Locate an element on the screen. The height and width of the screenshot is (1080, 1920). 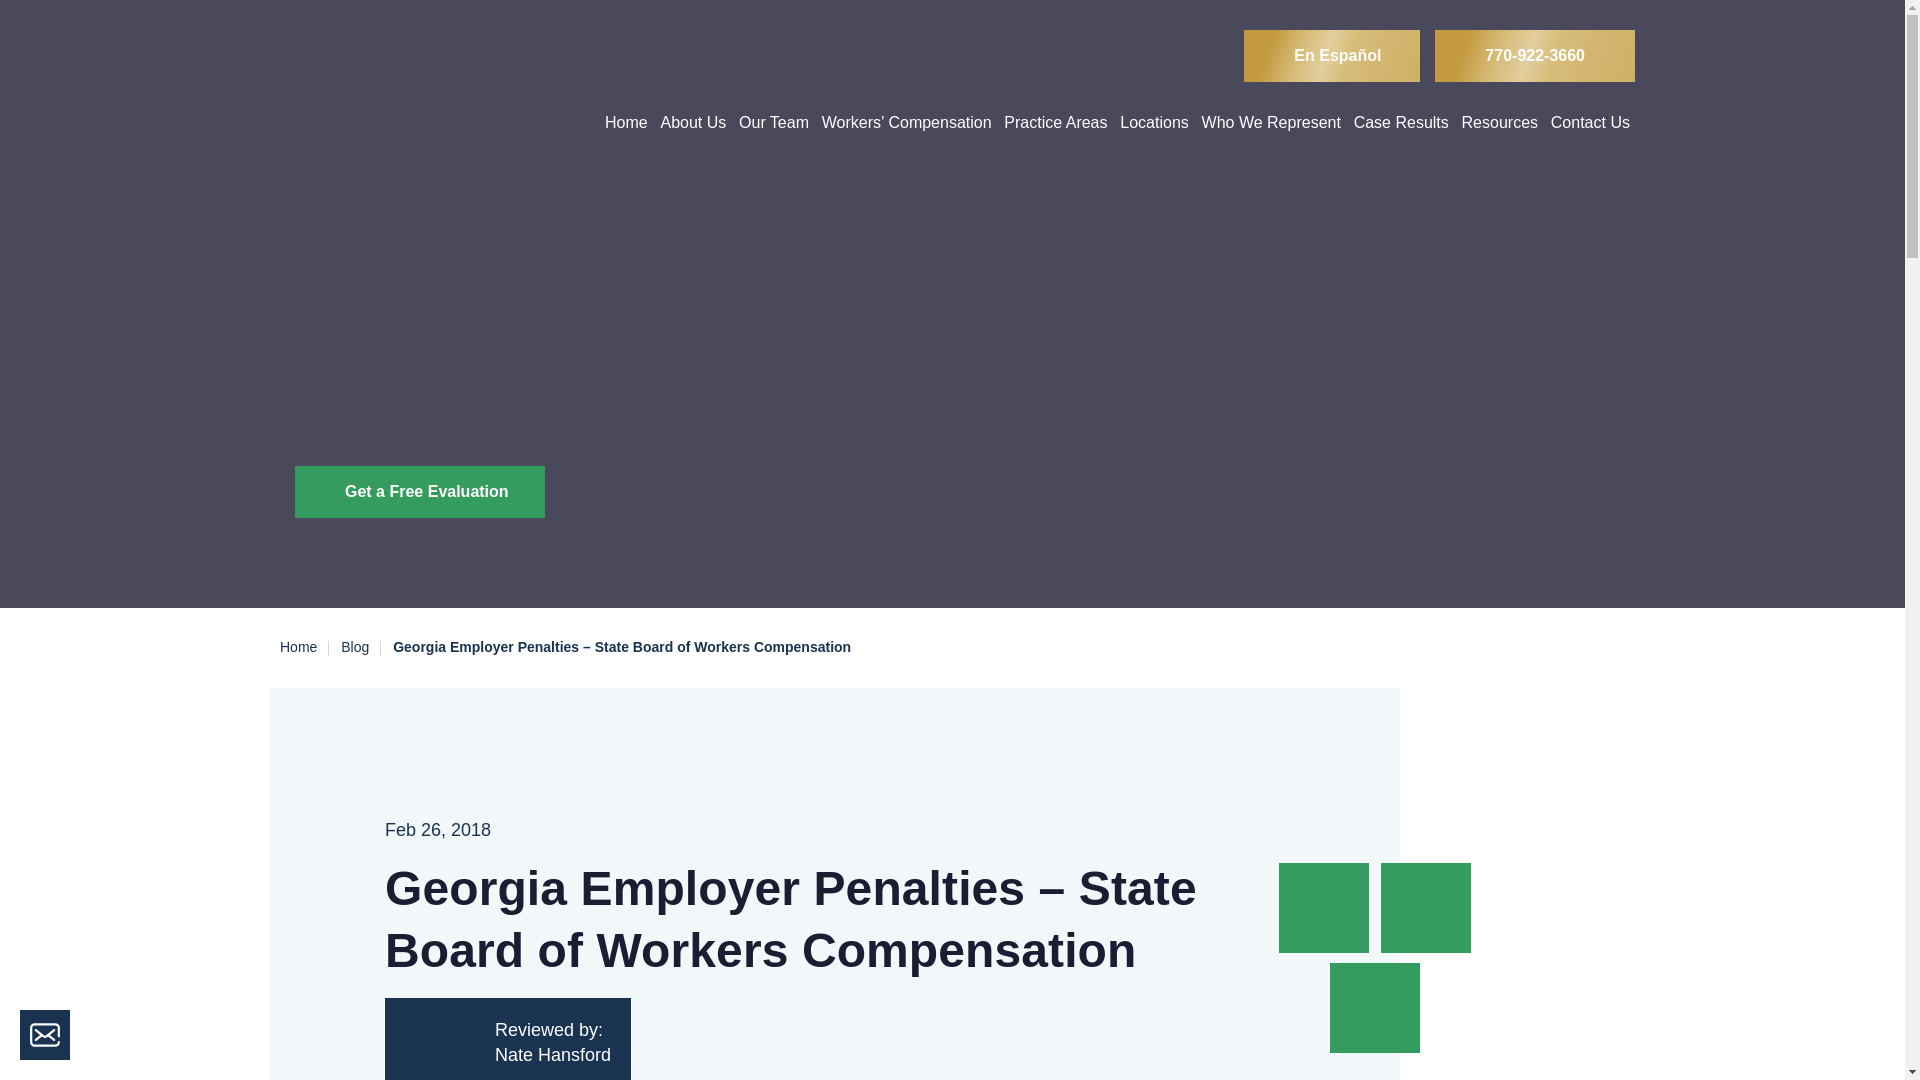
Locations is located at coordinates (1154, 122).